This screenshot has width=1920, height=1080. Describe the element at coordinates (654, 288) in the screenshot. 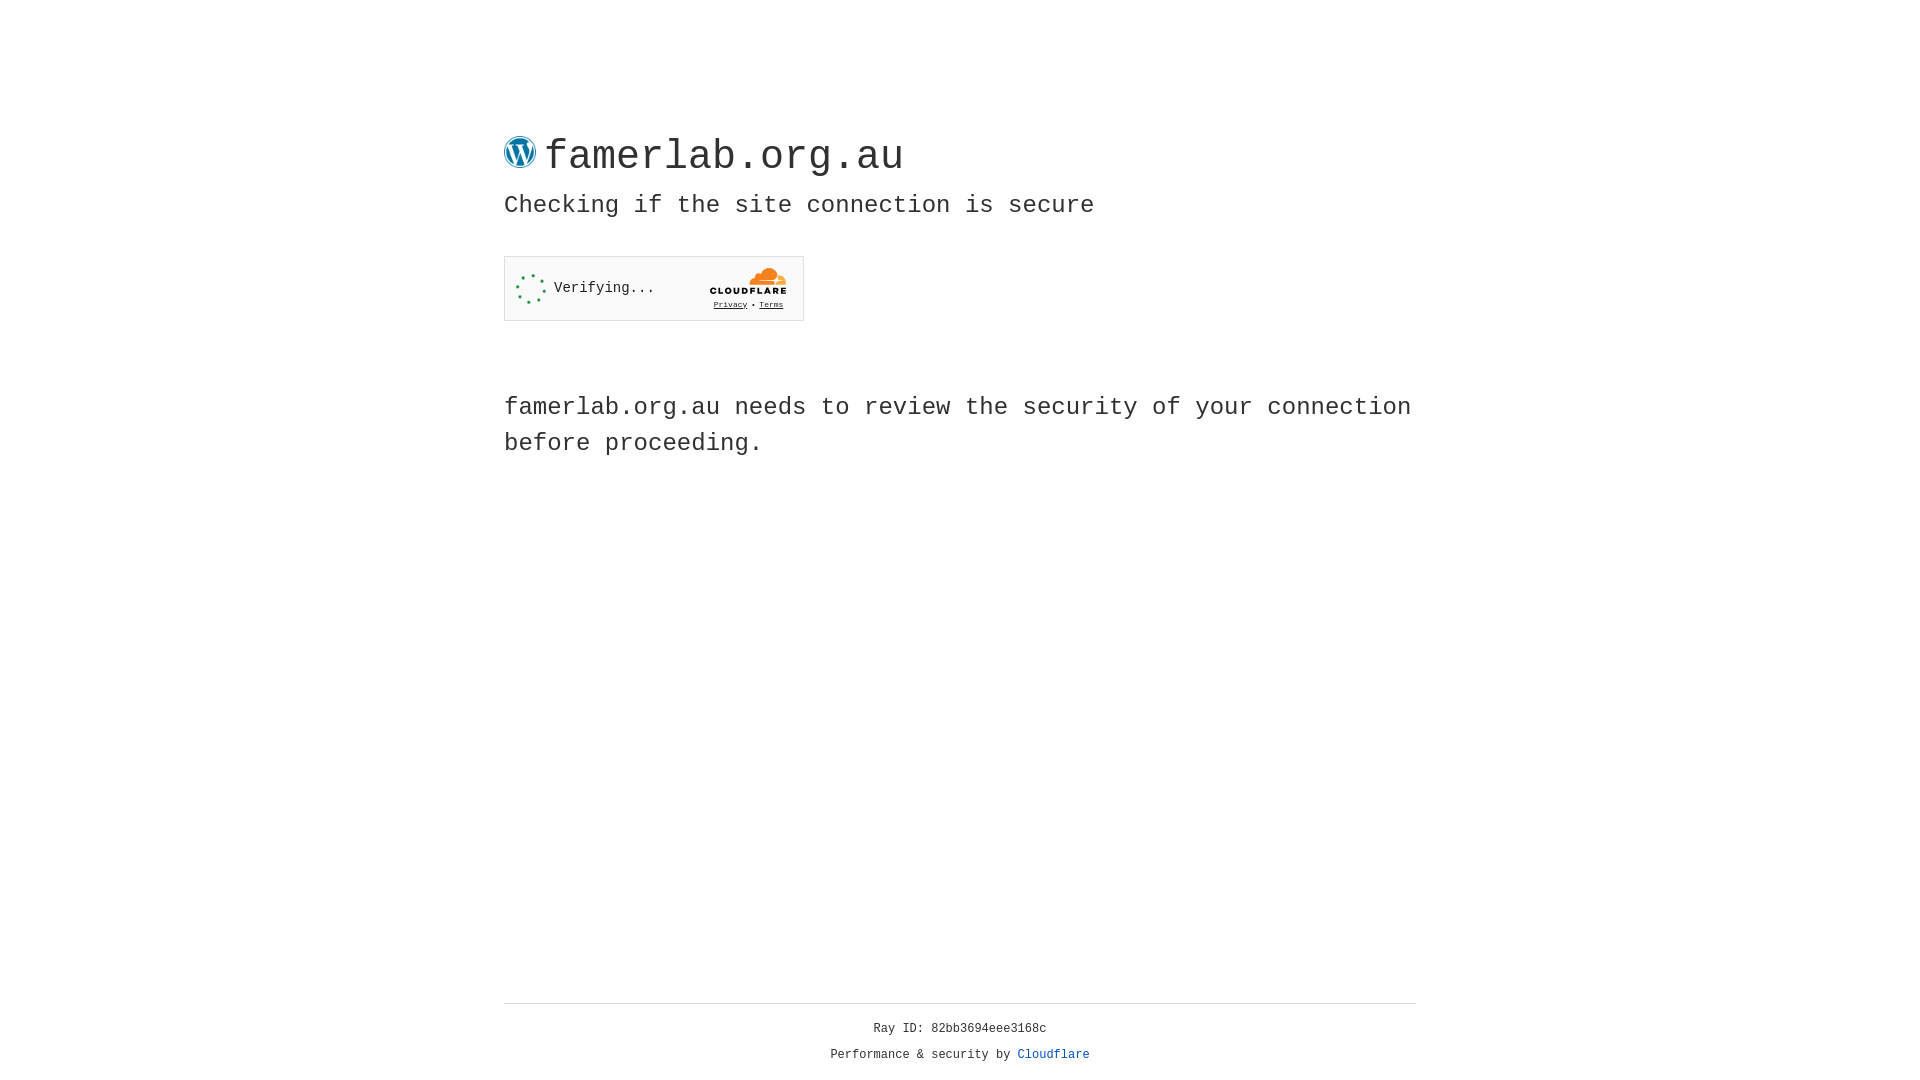

I see `Widget containing a Cloudflare security challenge` at that location.